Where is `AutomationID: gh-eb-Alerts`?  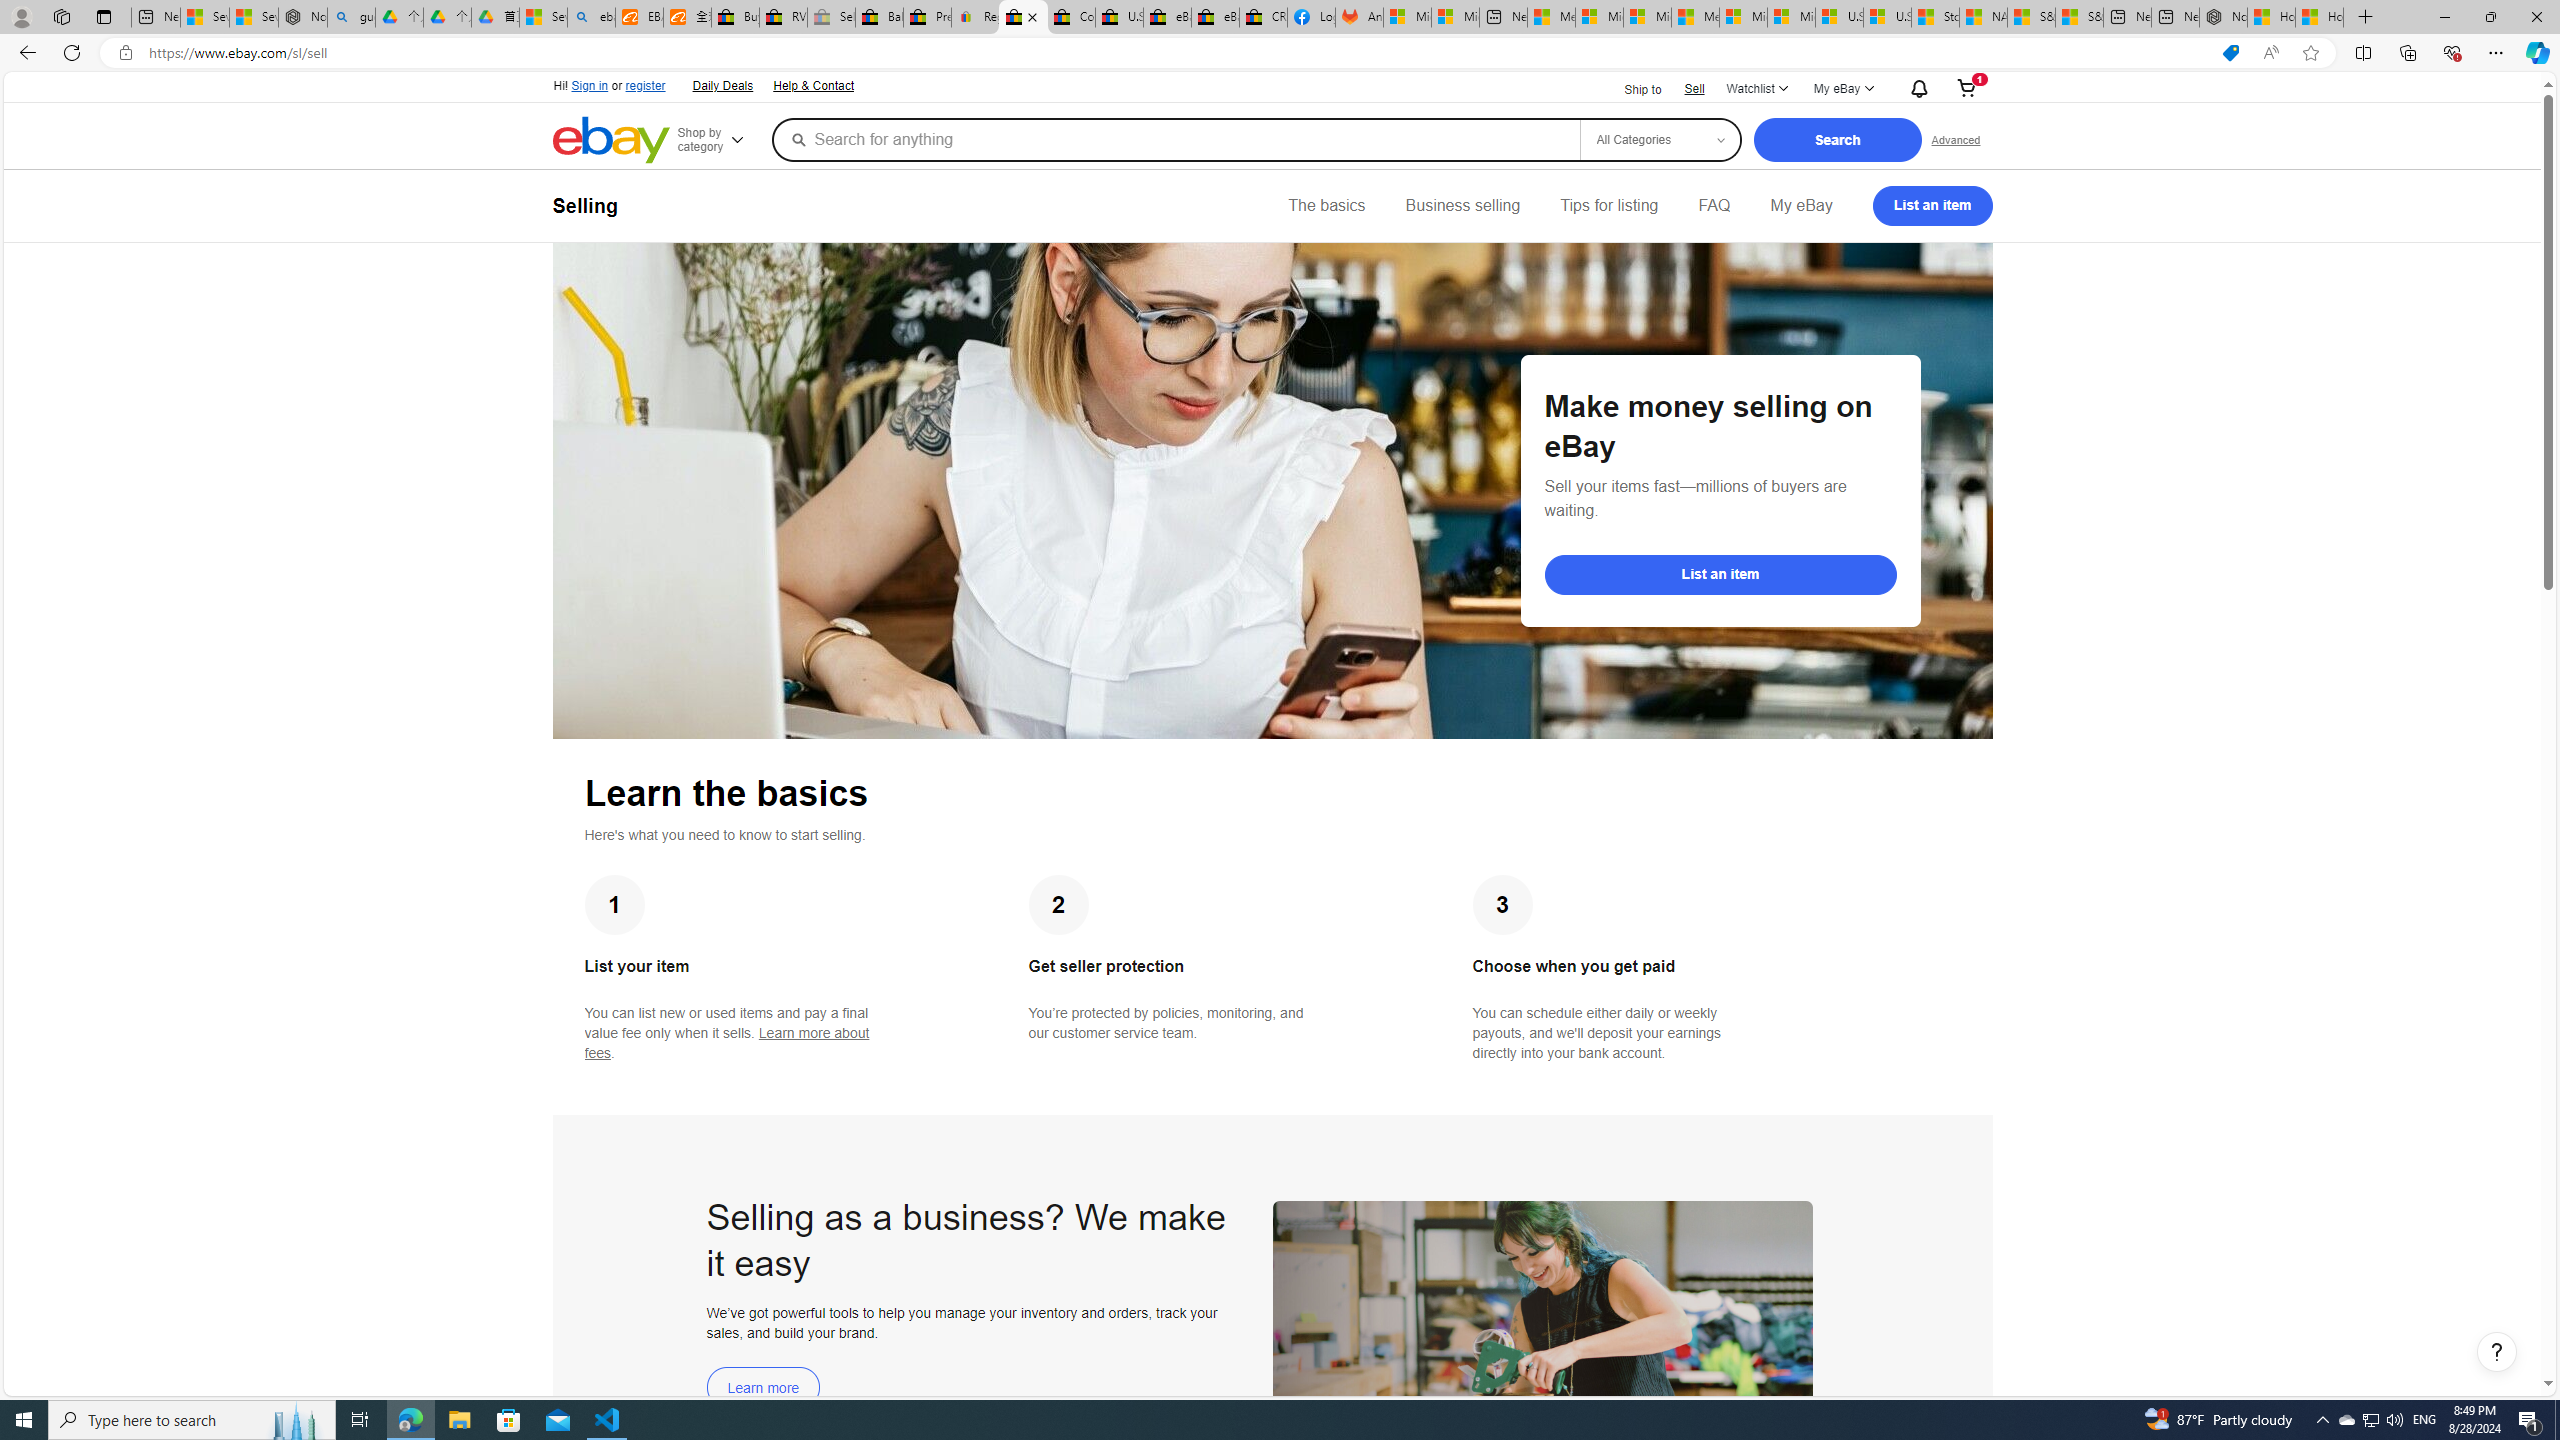 AutomationID: gh-eb-Alerts is located at coordinates (1917, 88).